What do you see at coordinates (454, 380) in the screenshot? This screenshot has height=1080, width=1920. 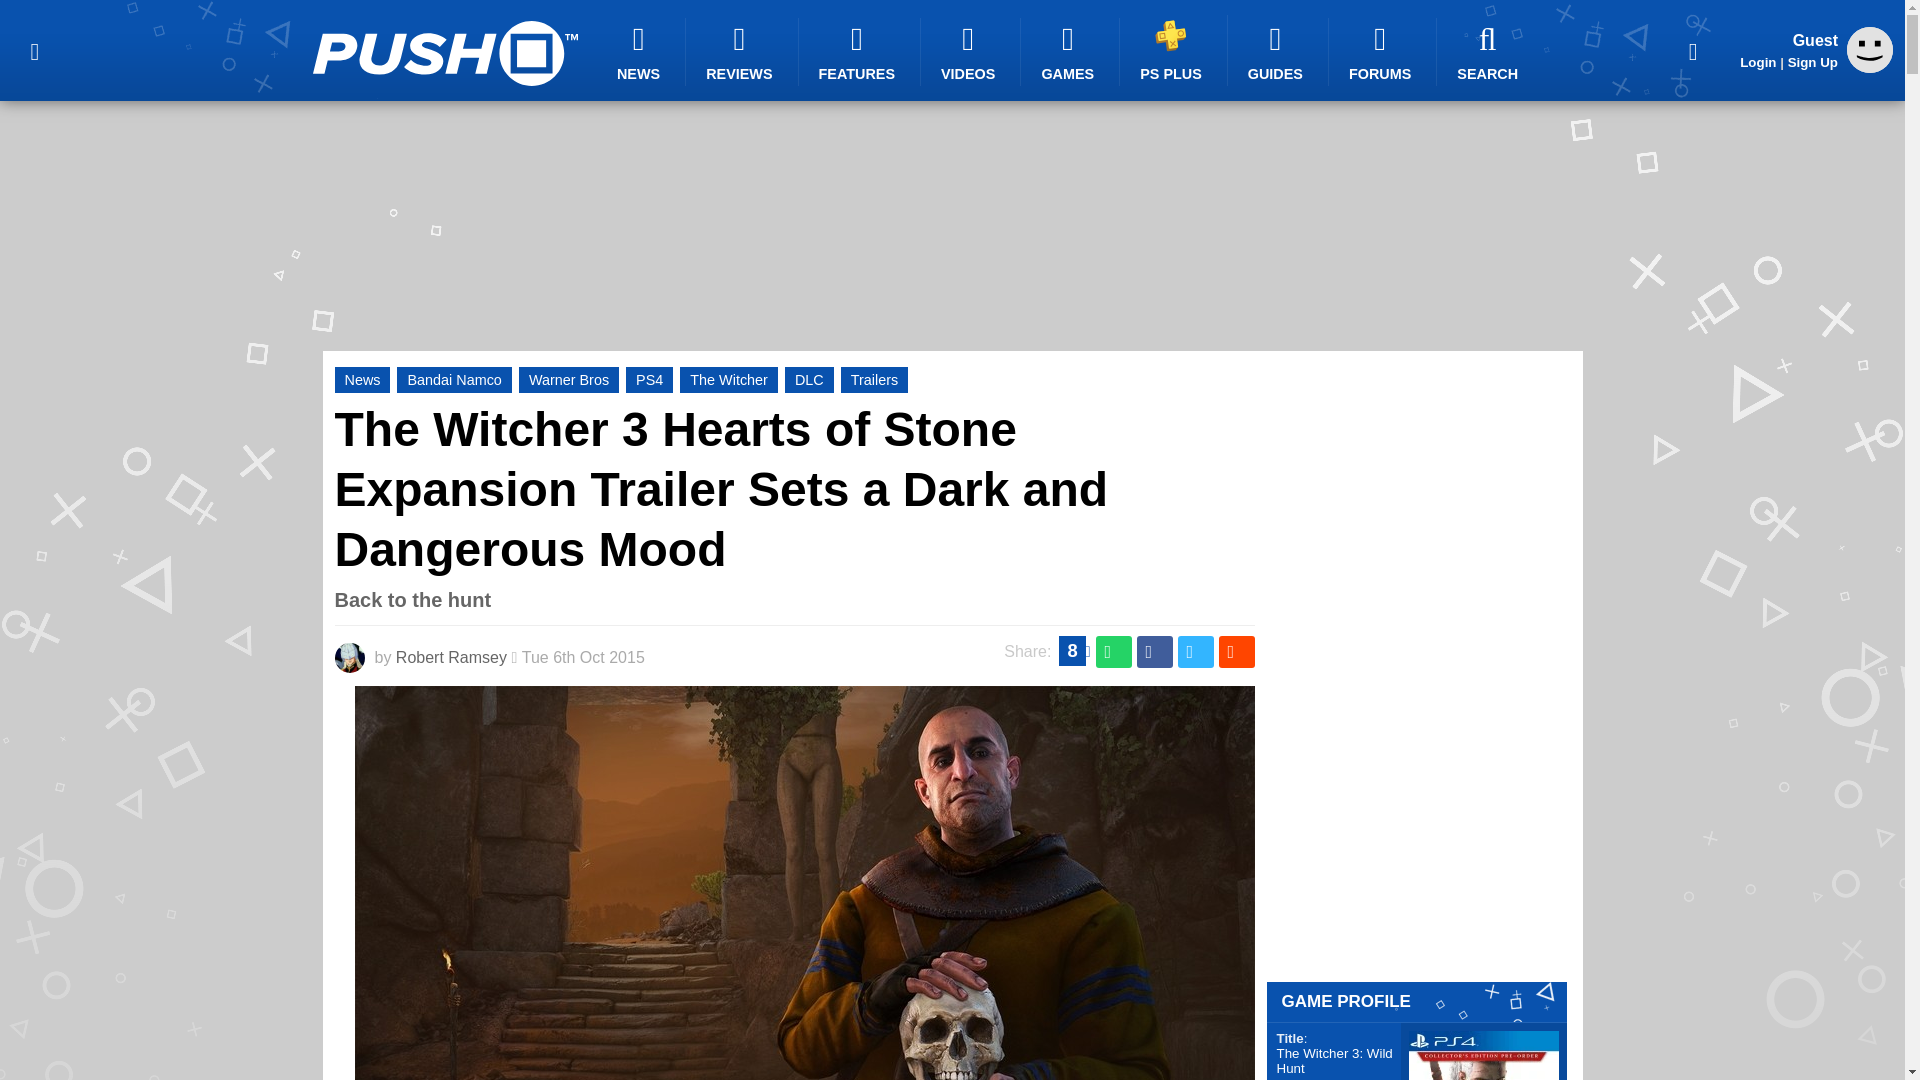 I see `Bandai Namco` at bounding box center [454, 380].